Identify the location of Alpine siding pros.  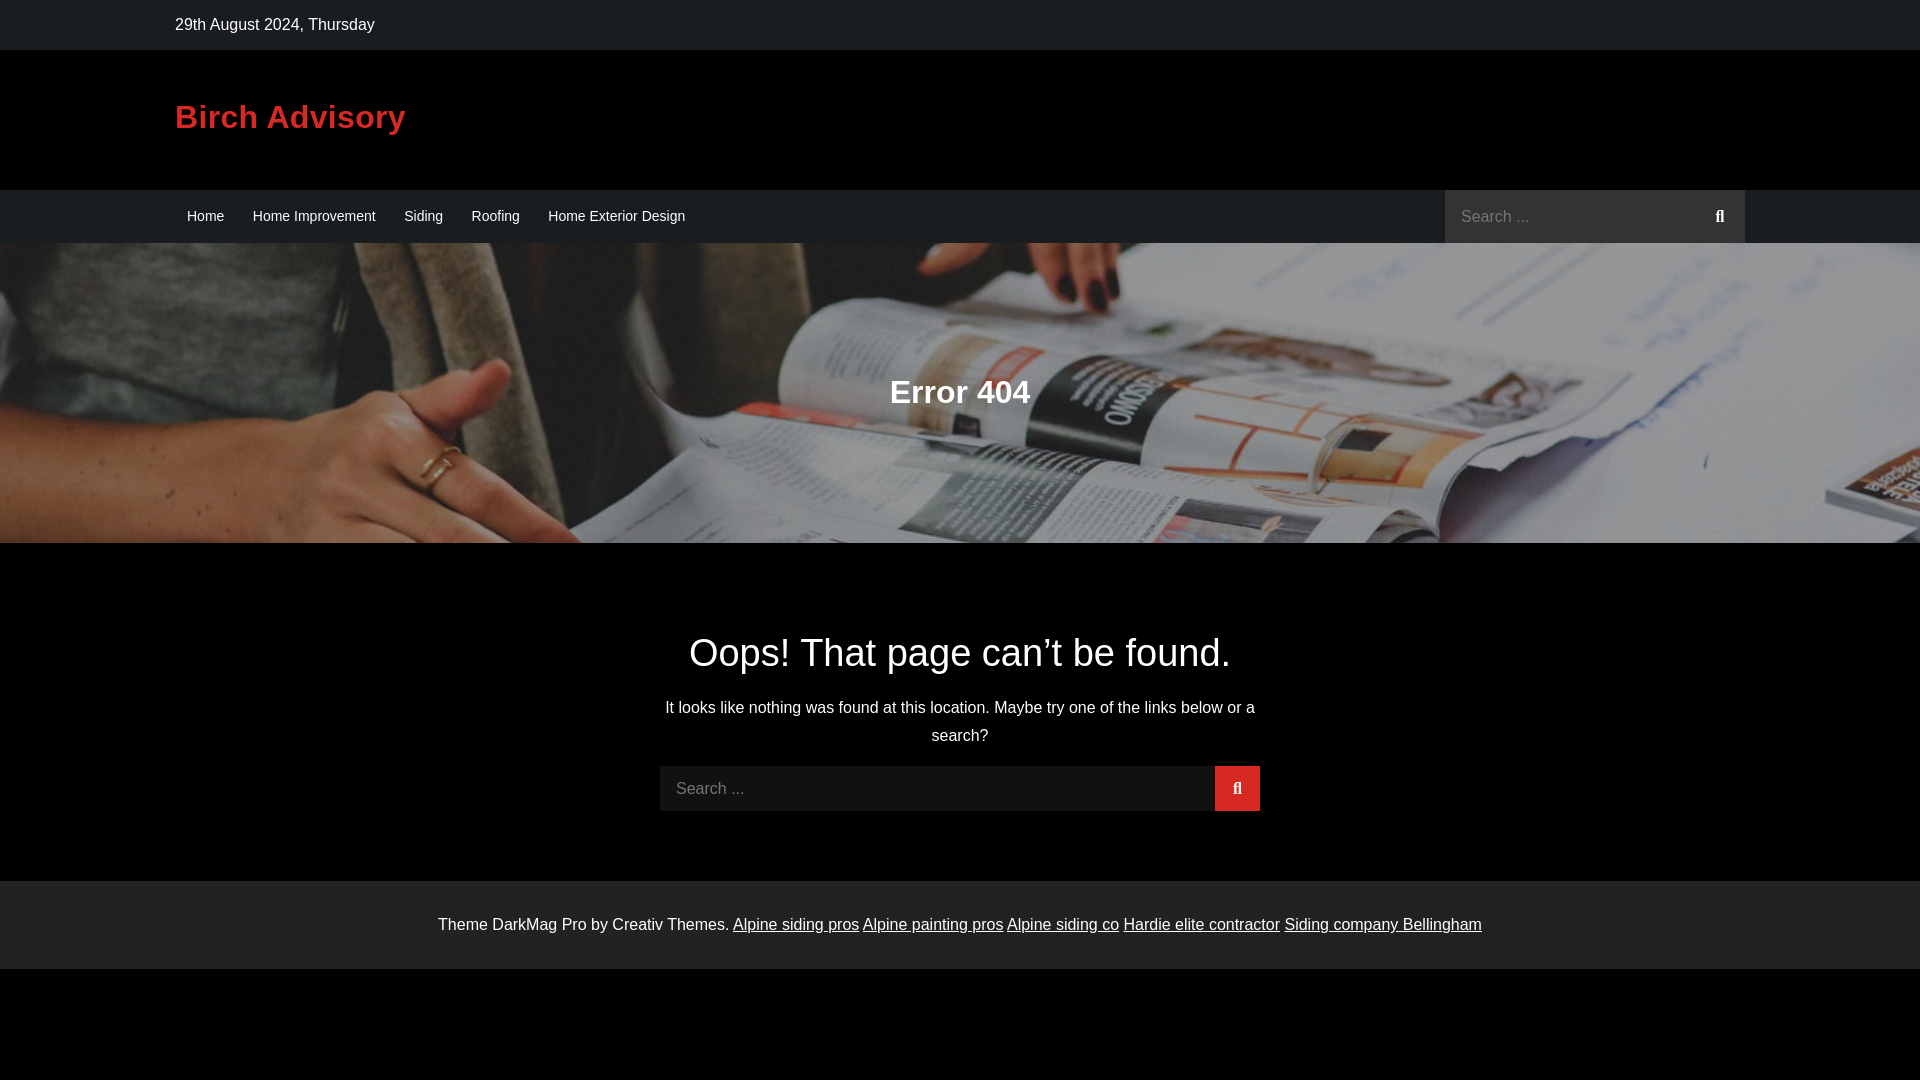
(796, 924).